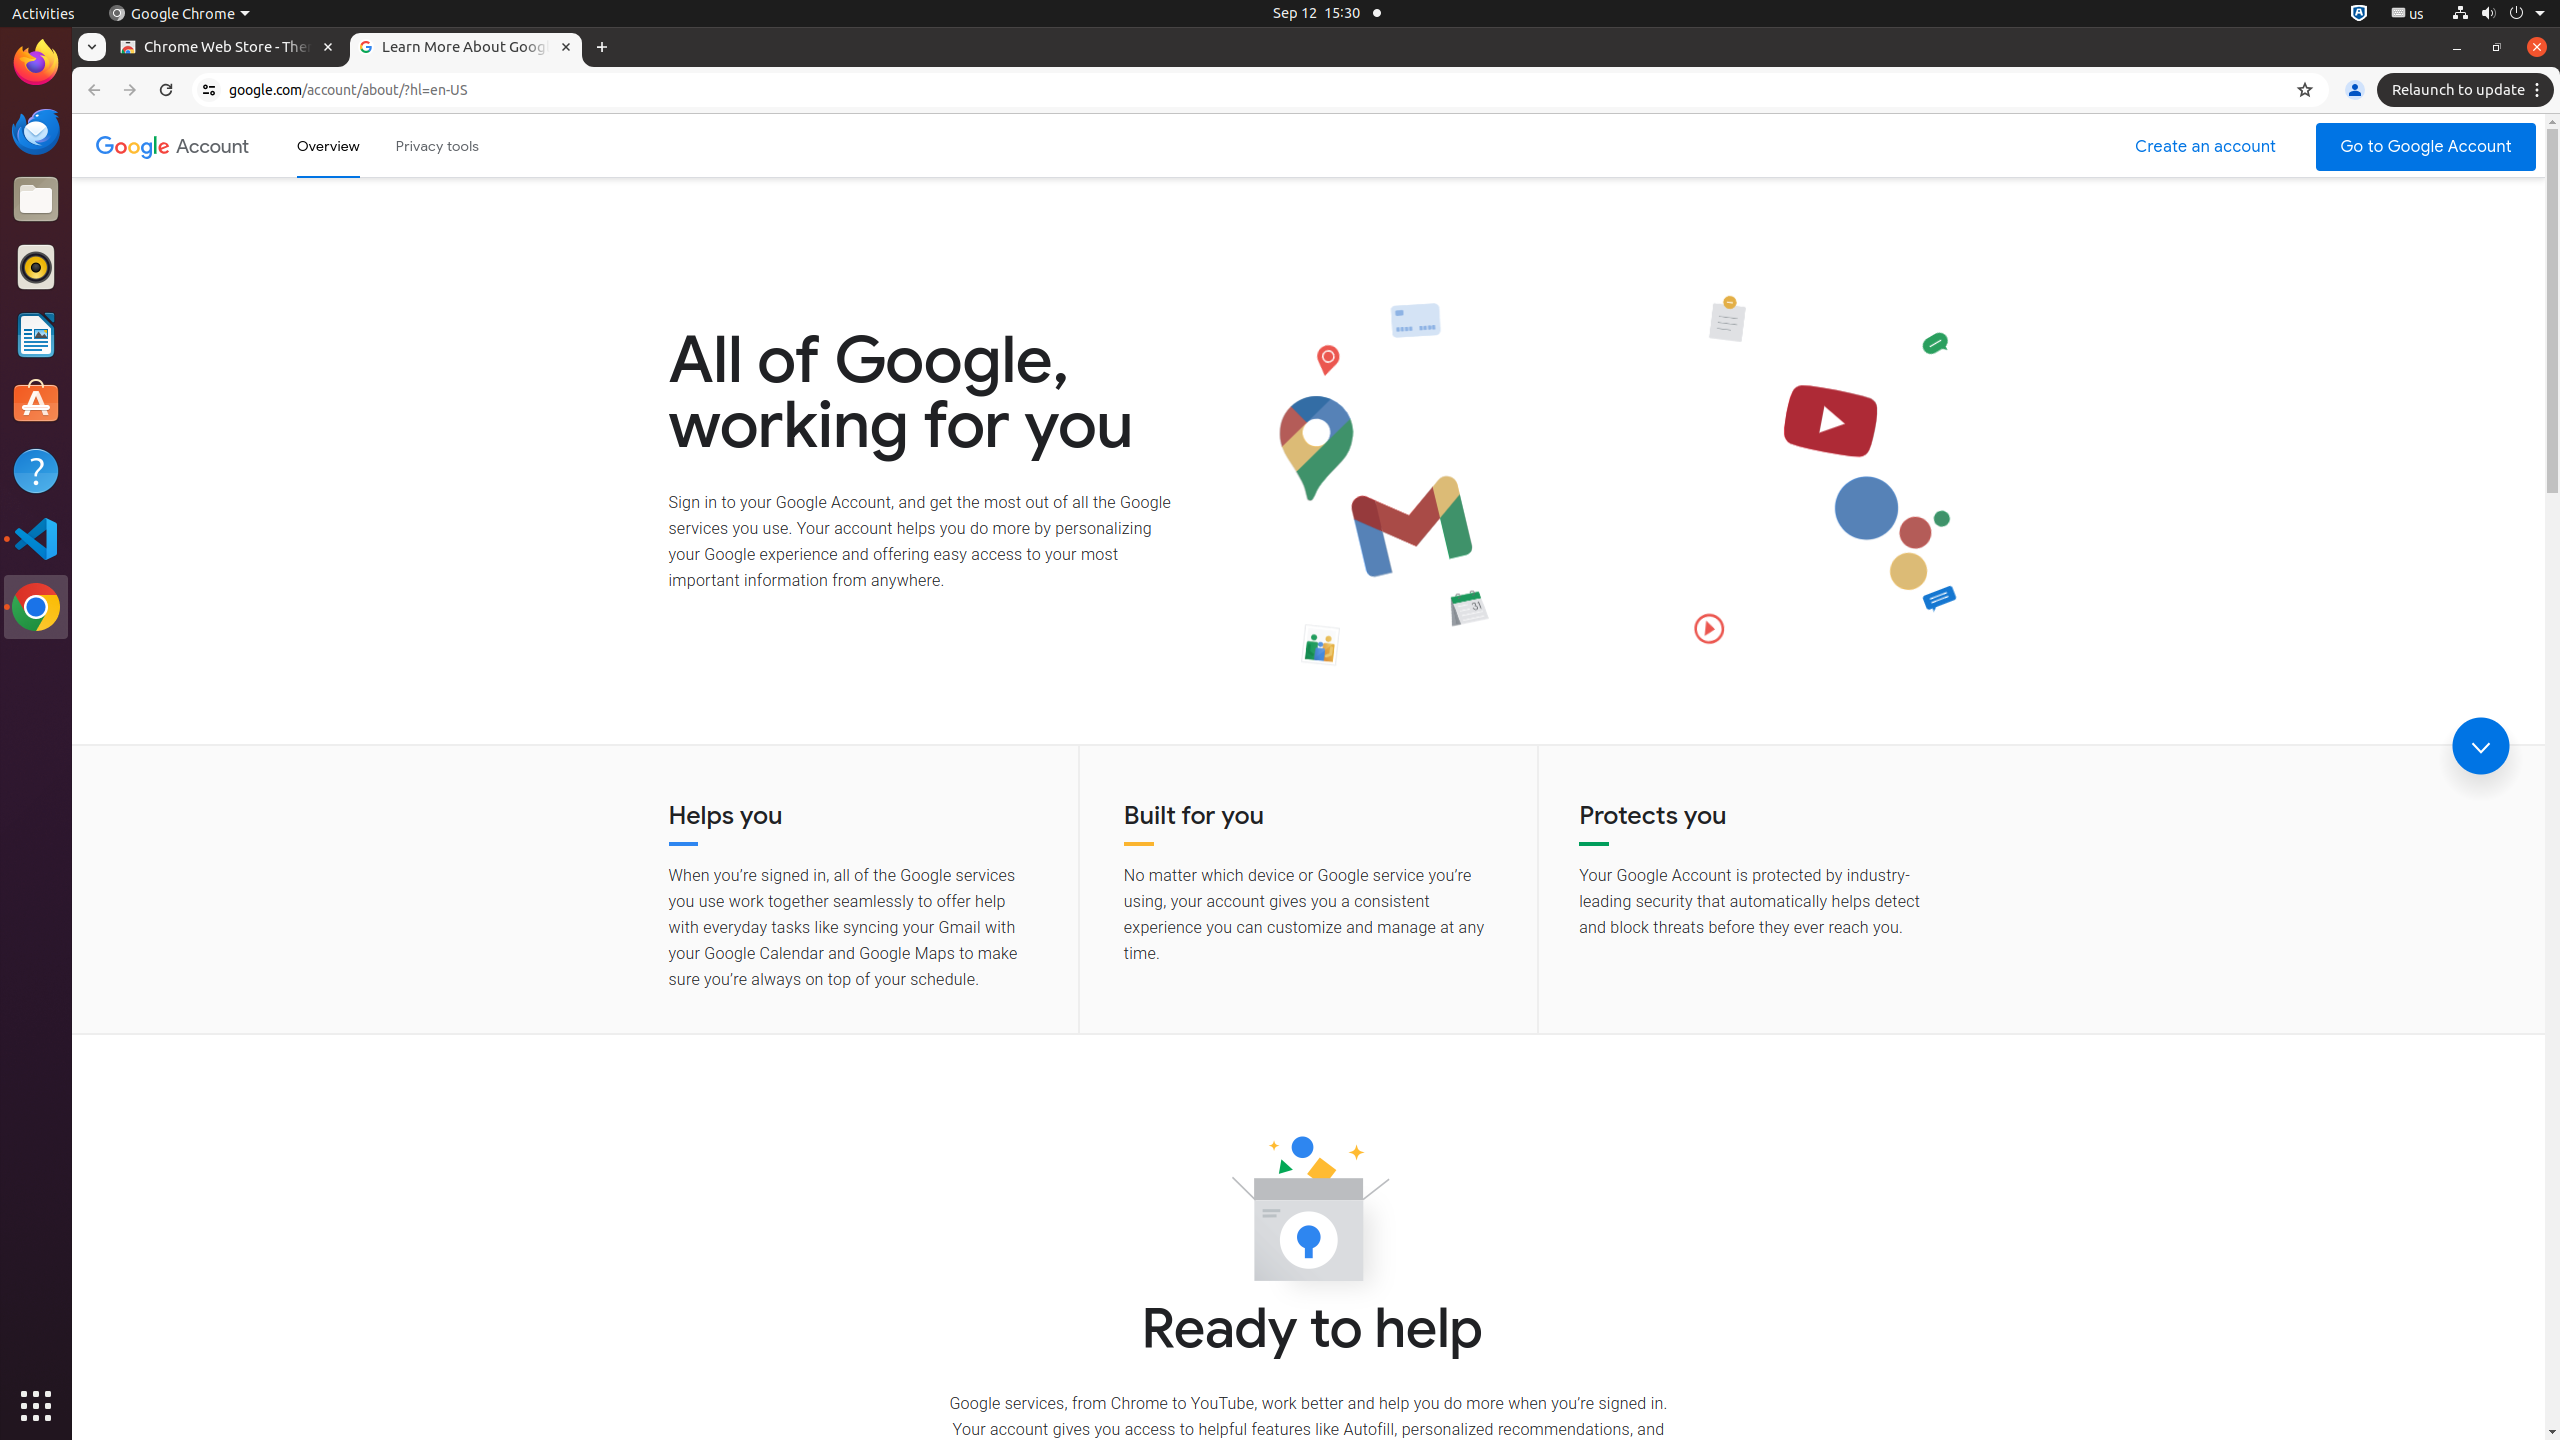  What do you see at coordinates (2468, 90) in the screenshot?
I see `Relaunch to update` at bounding box center [2468, 90].